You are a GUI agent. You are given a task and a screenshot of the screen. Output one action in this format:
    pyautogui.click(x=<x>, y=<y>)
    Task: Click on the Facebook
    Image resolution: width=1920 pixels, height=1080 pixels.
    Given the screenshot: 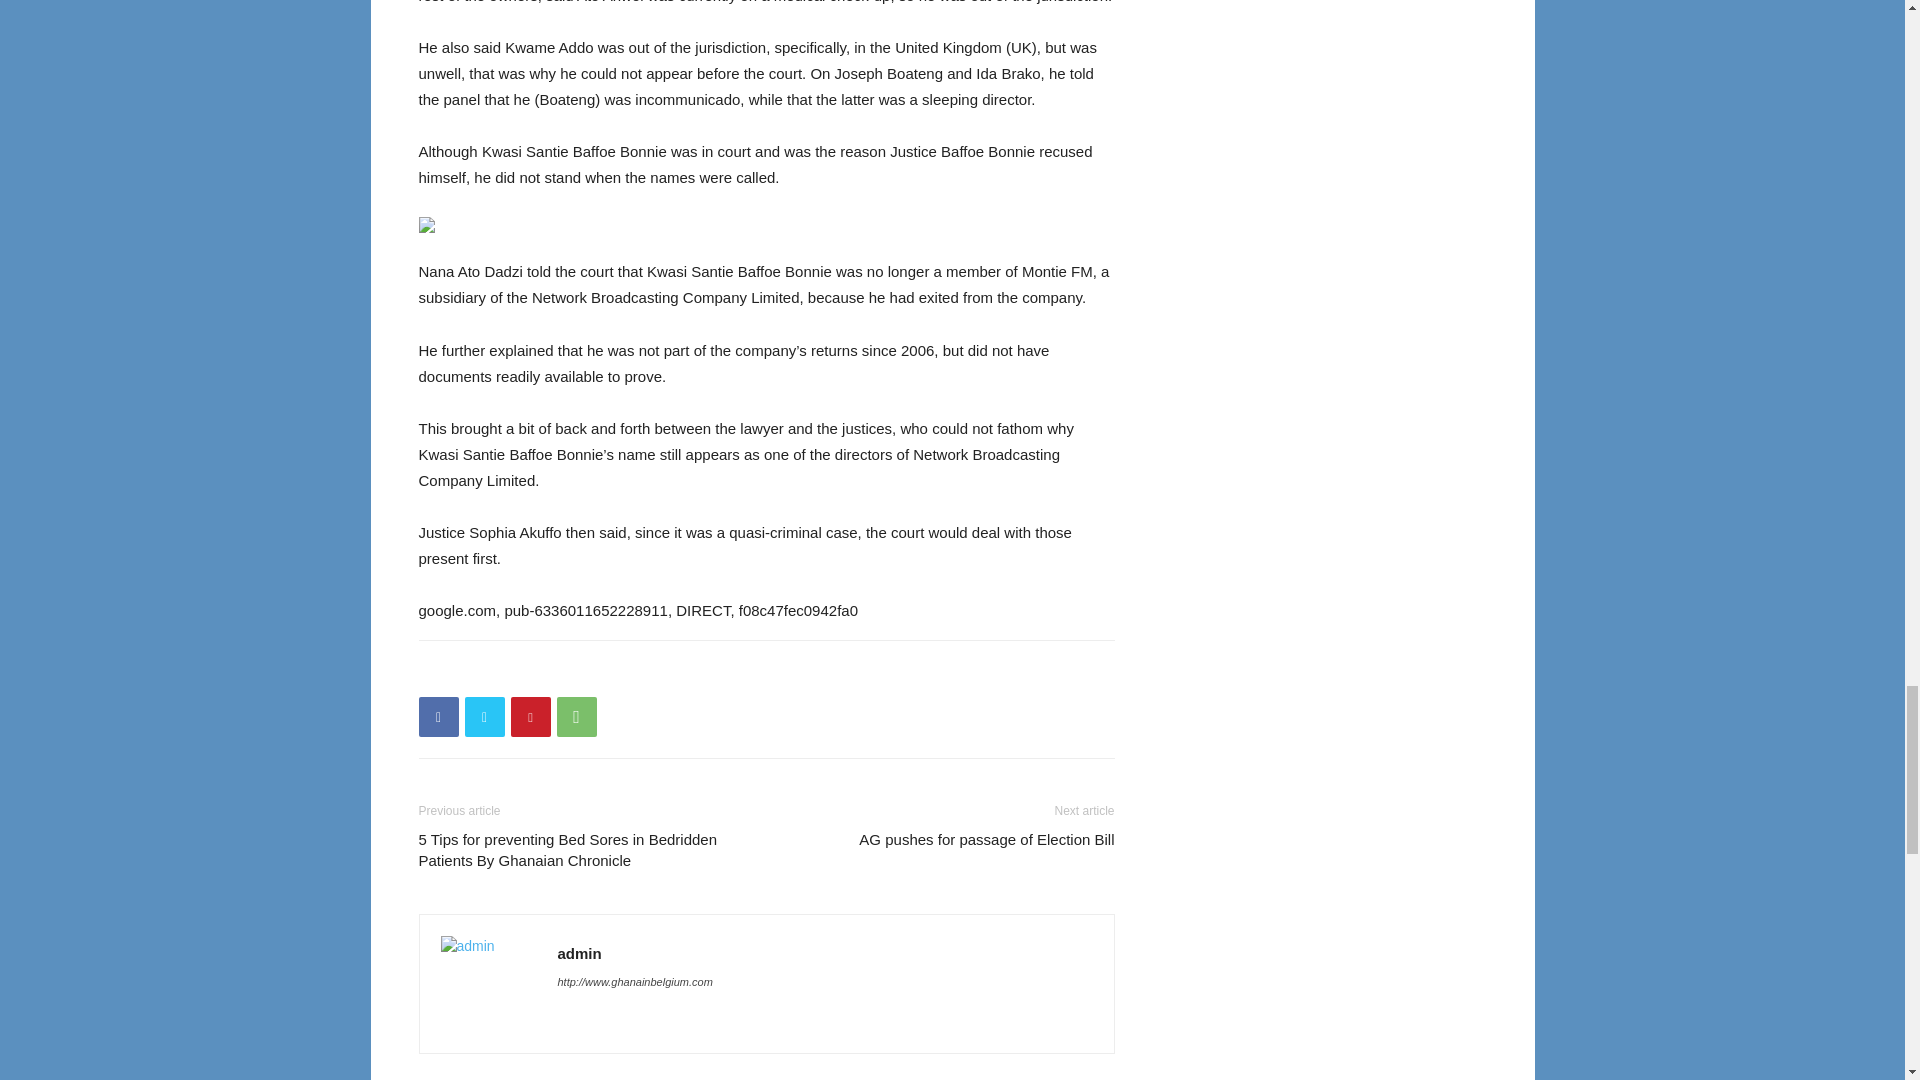 What is the action you would take?
    pyautogui.click(x=438, y=716)
    